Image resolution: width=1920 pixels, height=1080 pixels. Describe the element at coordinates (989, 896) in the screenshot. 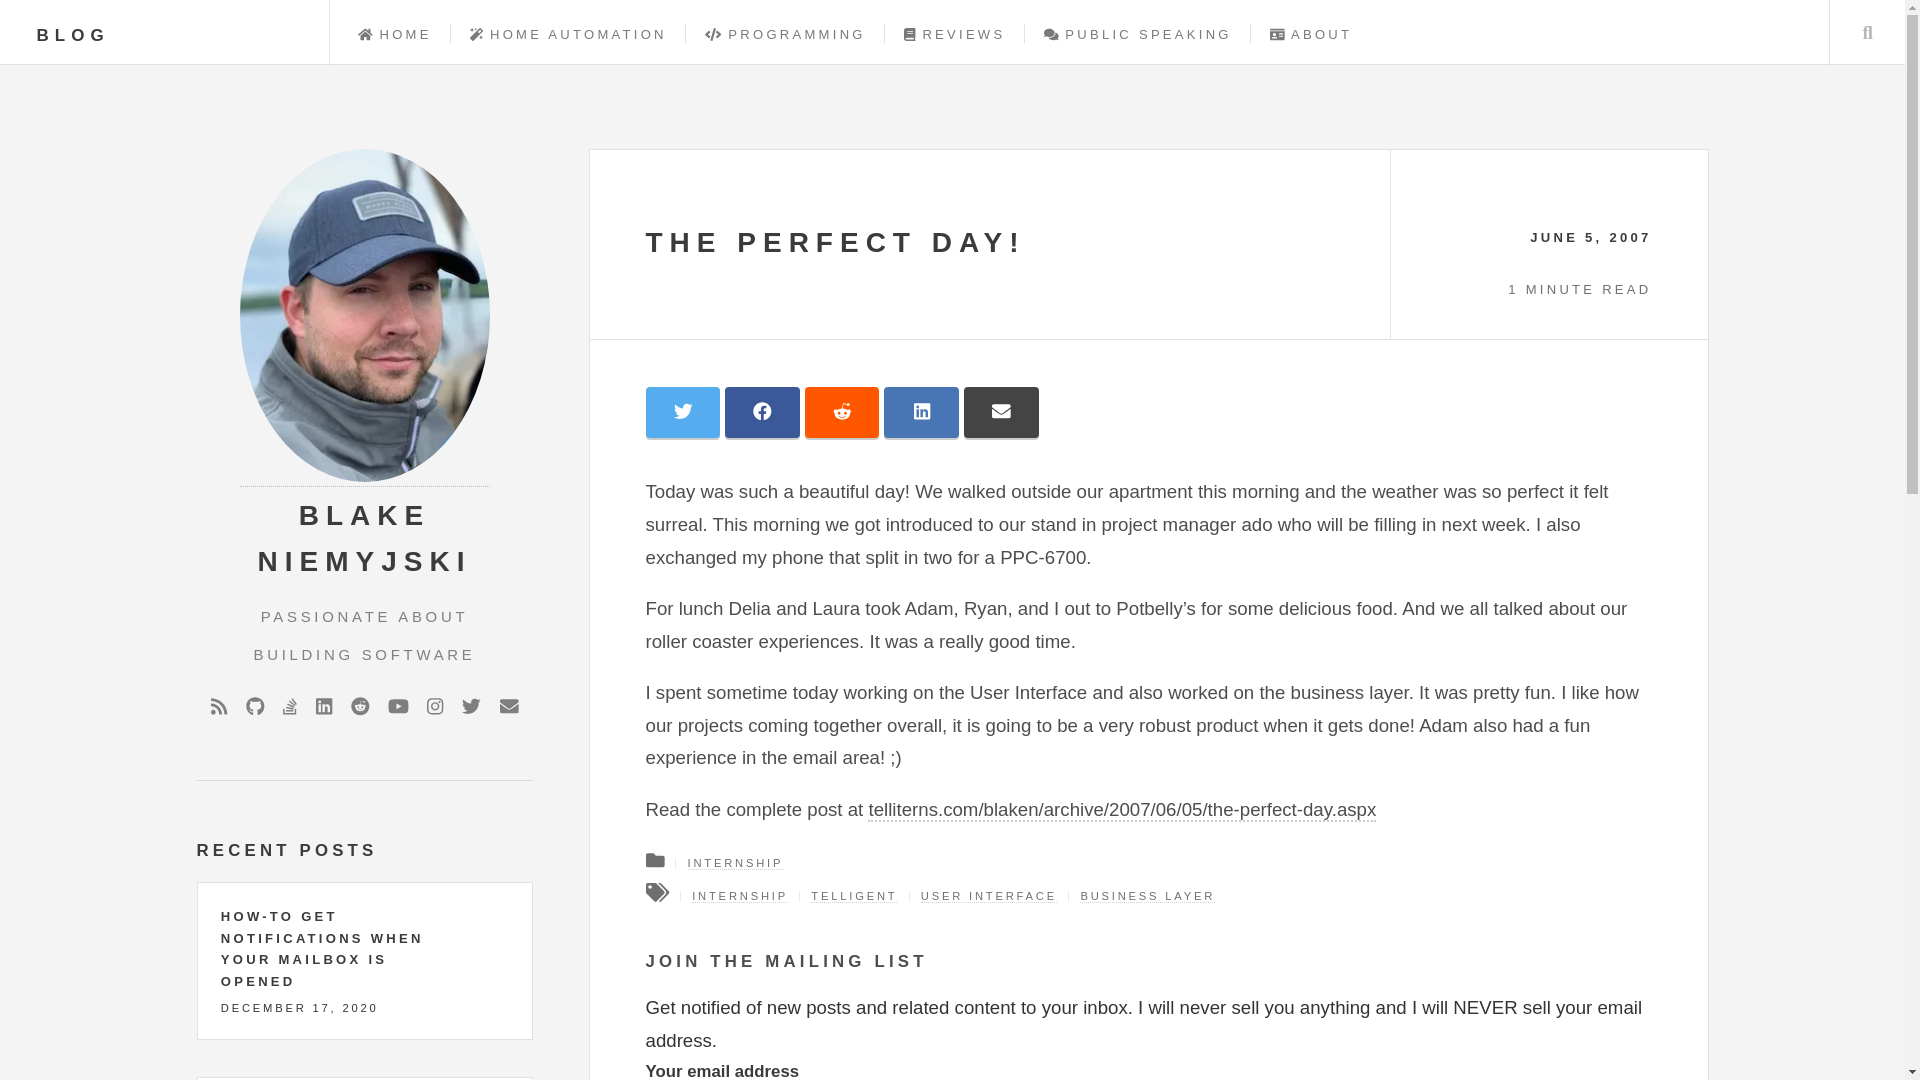

I see `USER INTERFACE` at that location.